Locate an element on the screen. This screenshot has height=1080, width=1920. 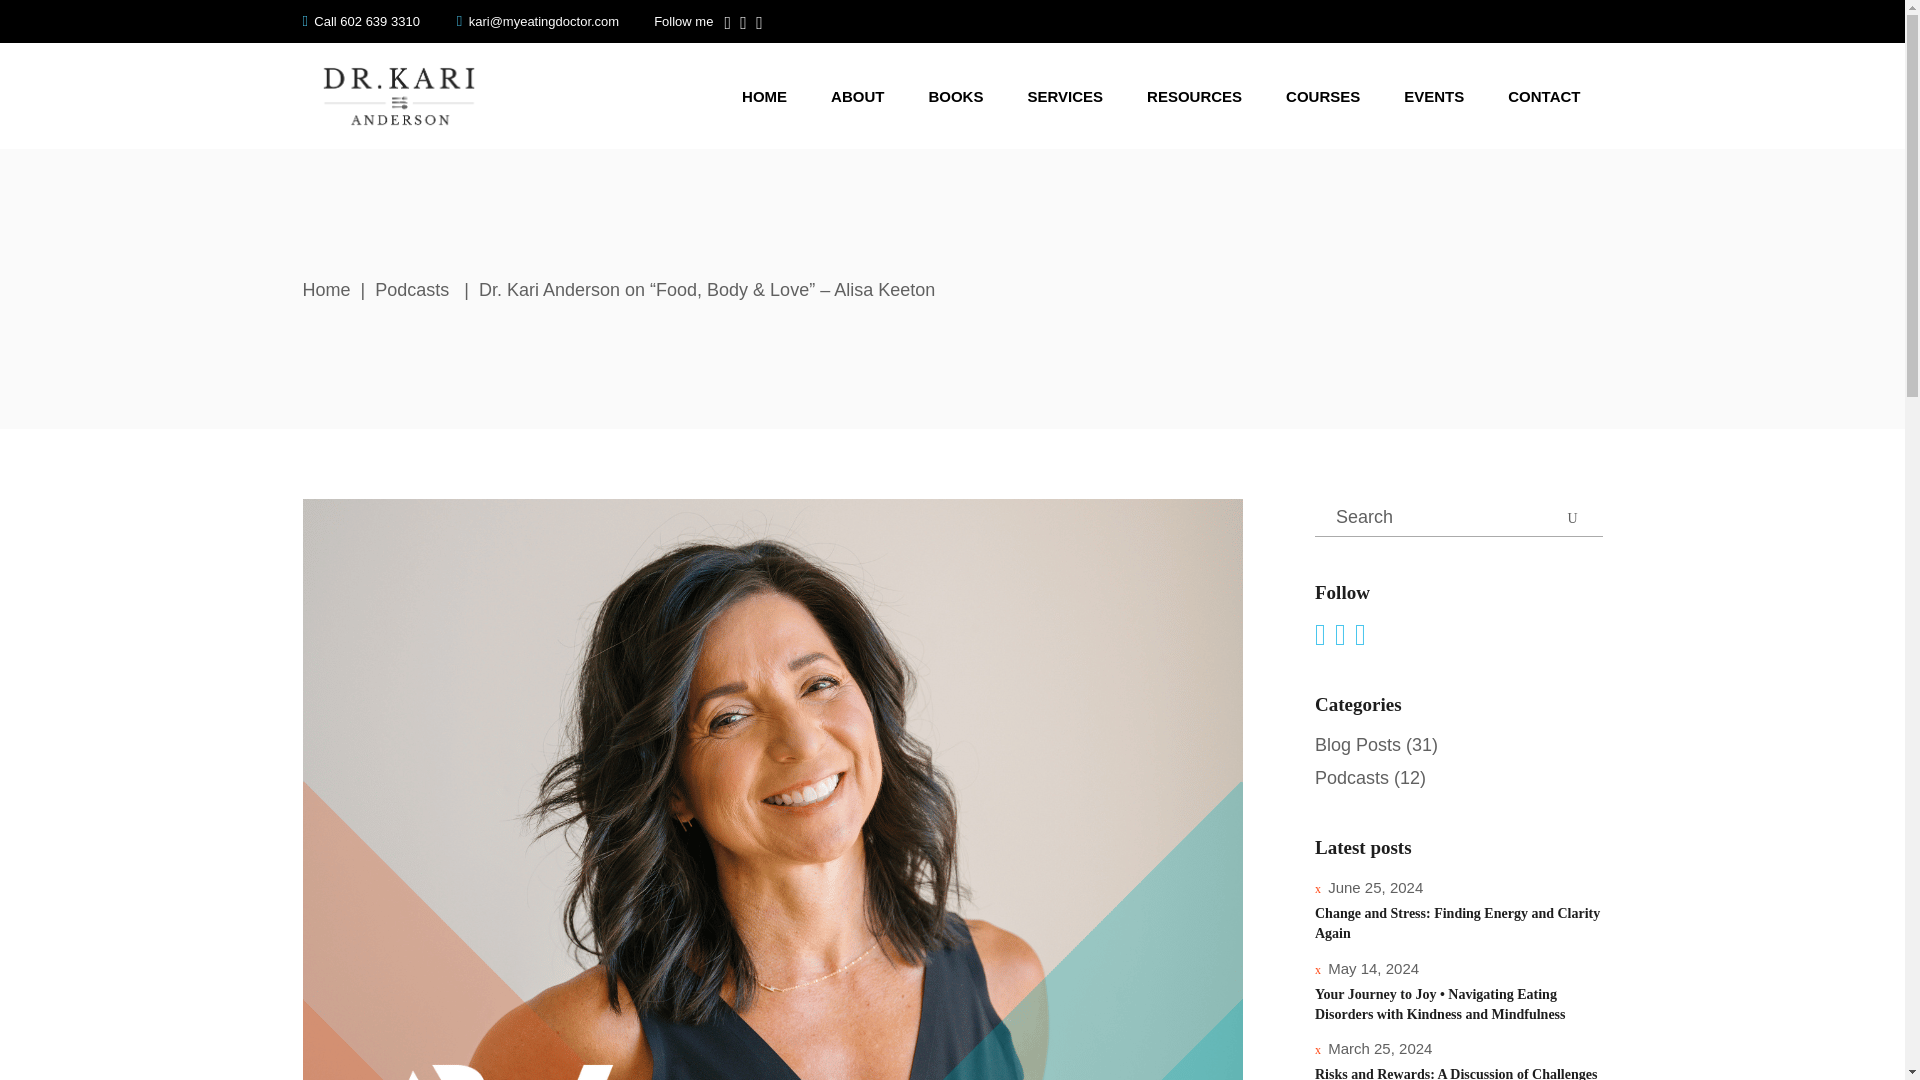
Follow me is located at coordinates (683, 22).